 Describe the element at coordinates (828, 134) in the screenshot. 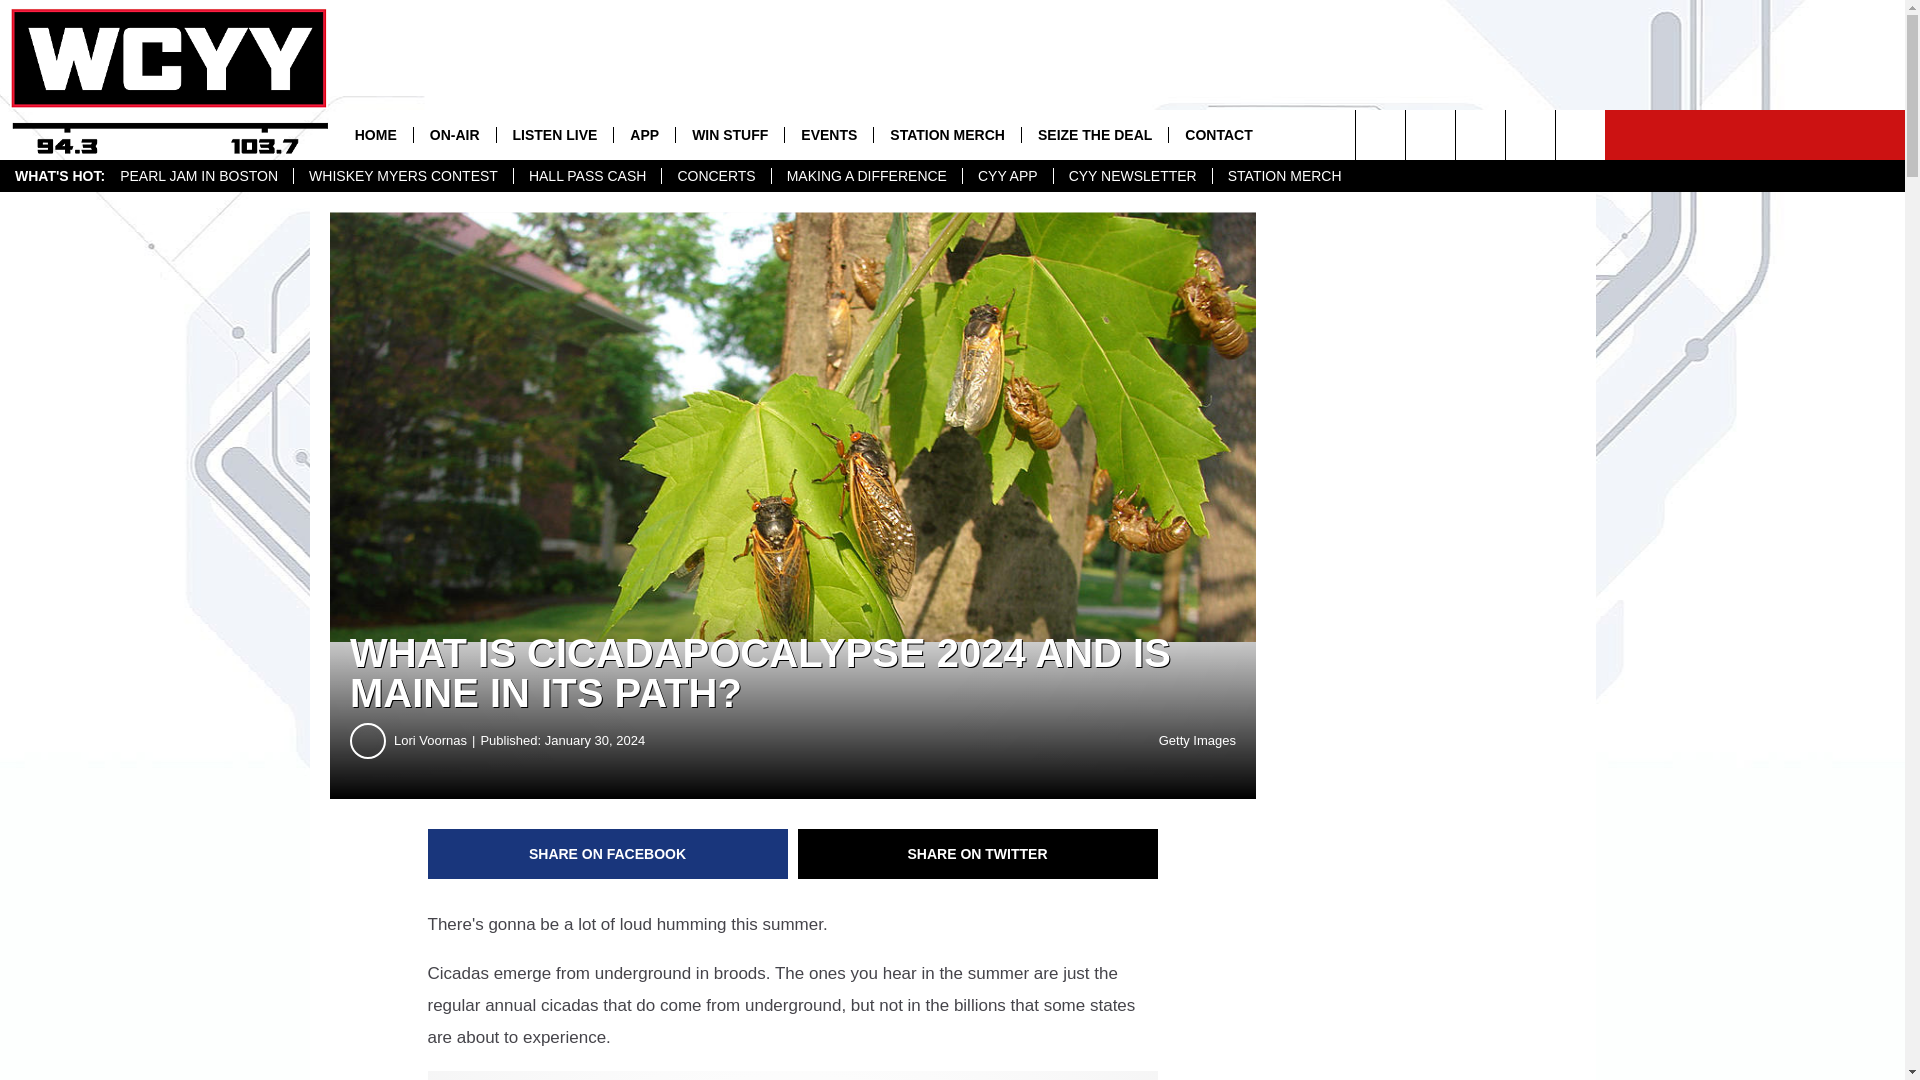

I see `EVENTS` at that location.